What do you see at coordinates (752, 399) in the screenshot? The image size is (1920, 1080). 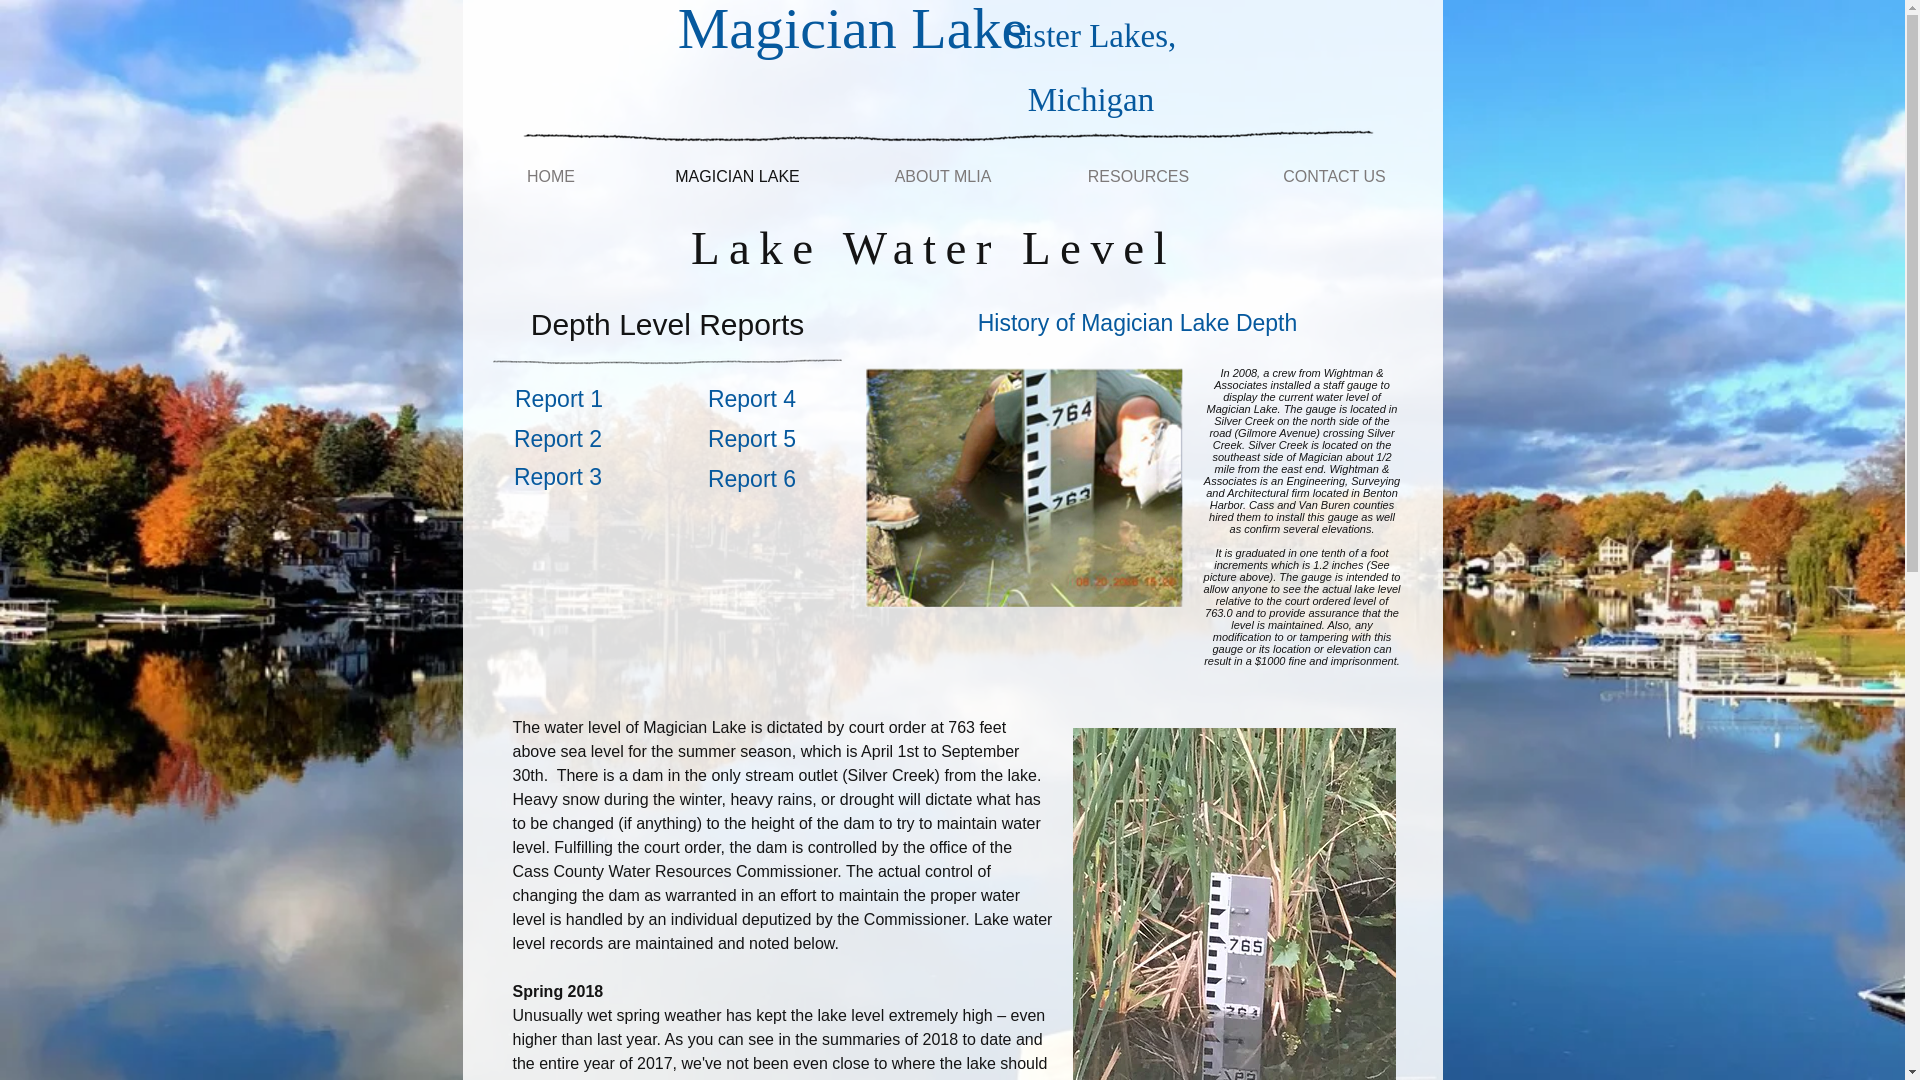 I see `Report 4` at bounding box center [752, 399].